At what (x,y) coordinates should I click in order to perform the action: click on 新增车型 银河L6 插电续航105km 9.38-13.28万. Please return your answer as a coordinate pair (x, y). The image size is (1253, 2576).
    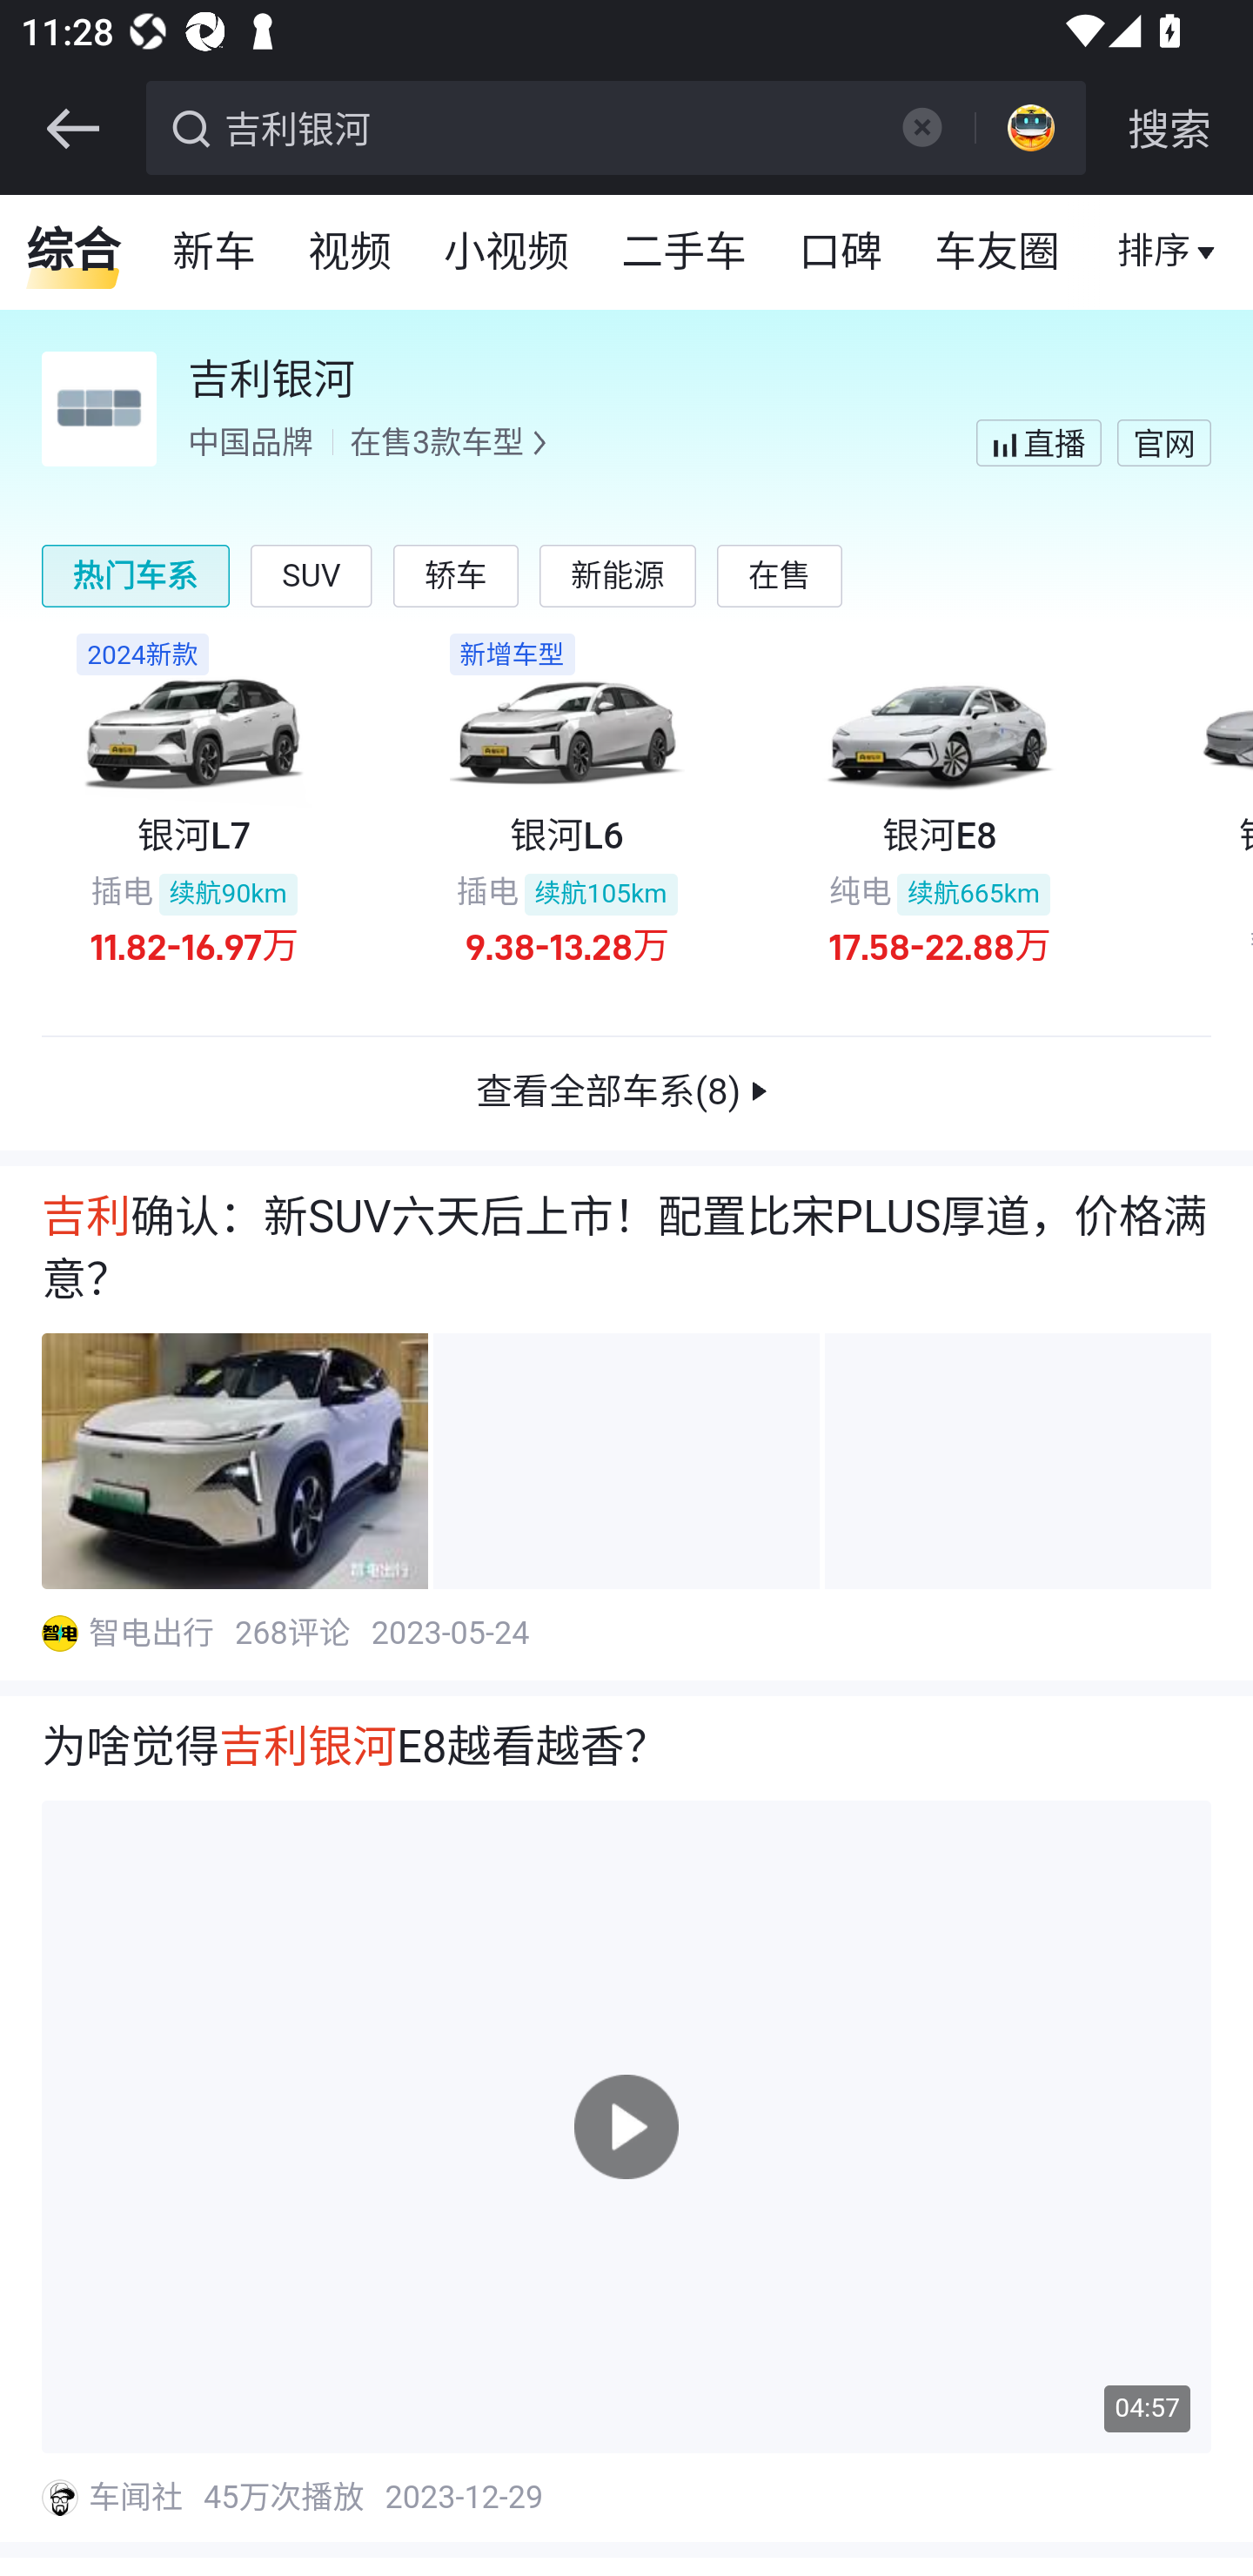
    Looking at the image, I should click on (566, 815).